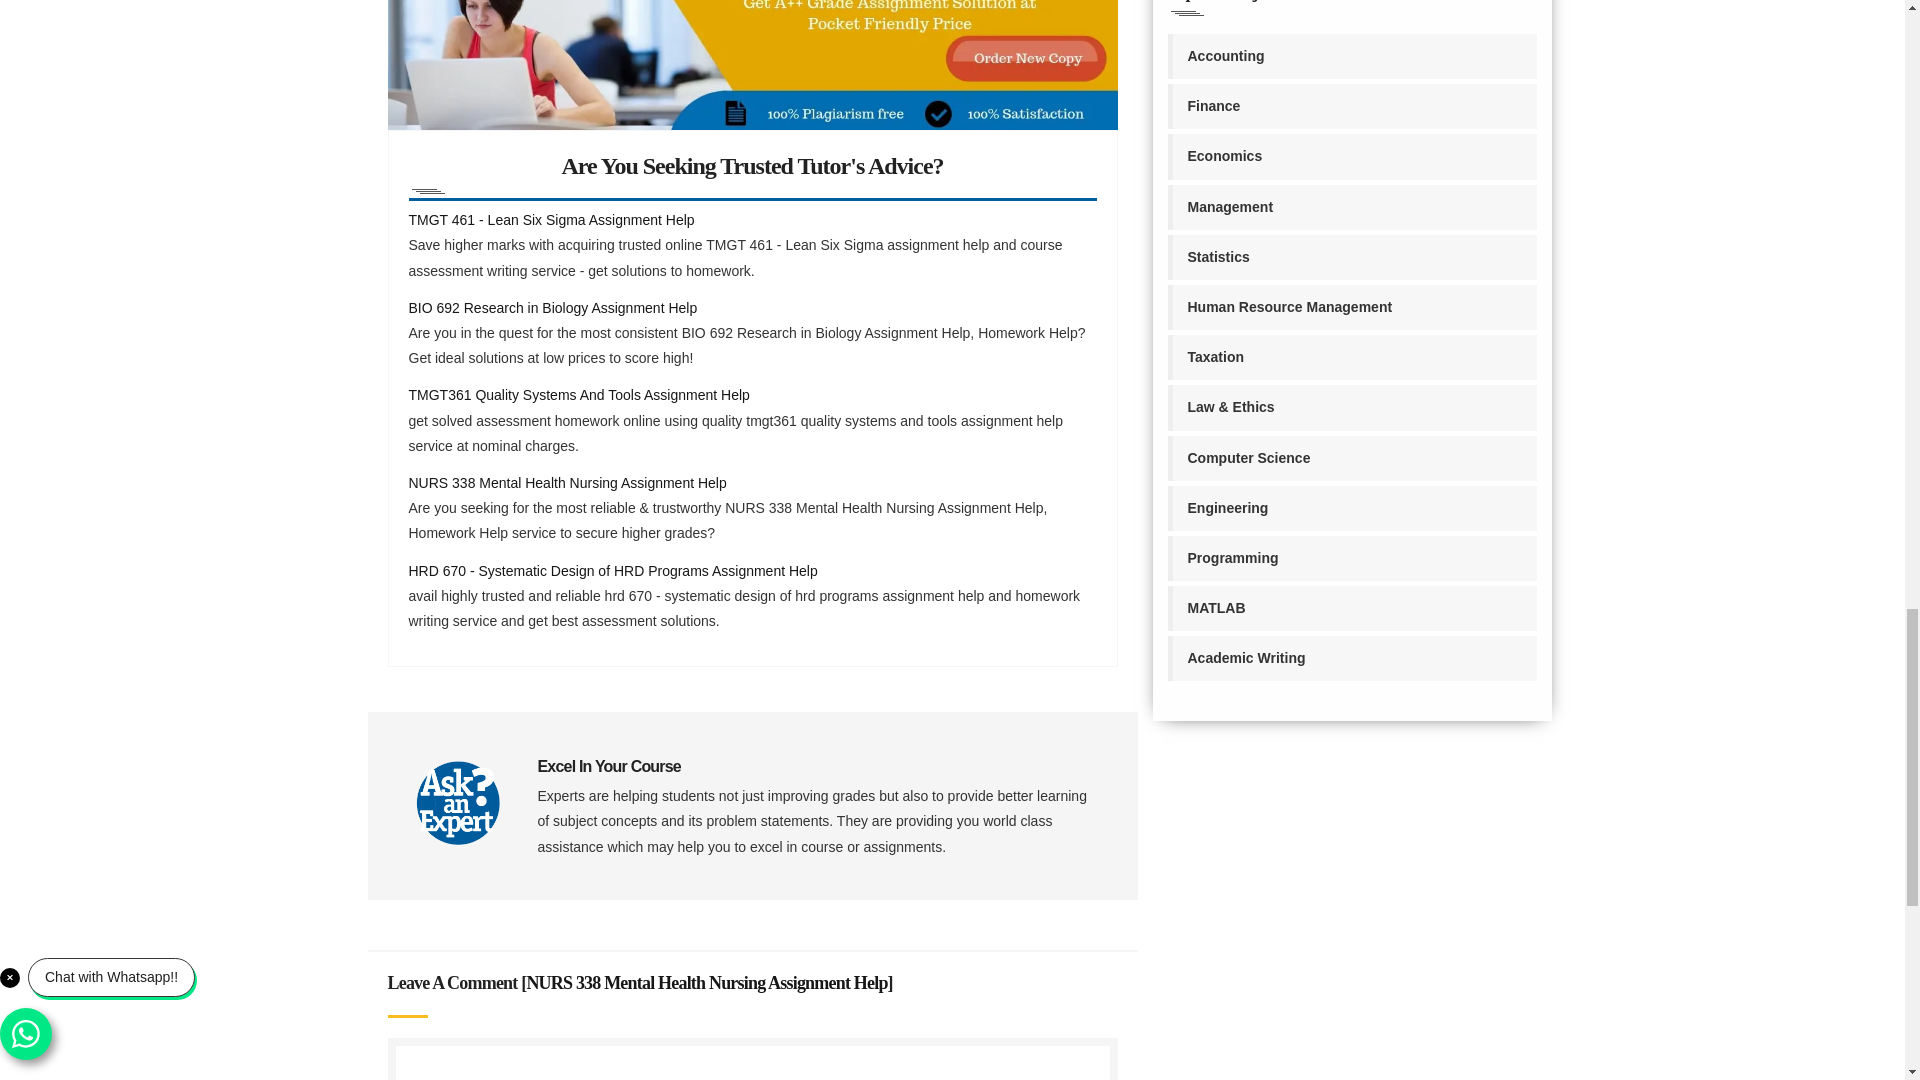 The width and height of the screenshot is (1920, 1080). Describe the element at coordinates (578, 394) in the screenshot. I see `TMGT361 Quality Systems And Tools Assignment Help` at that location.